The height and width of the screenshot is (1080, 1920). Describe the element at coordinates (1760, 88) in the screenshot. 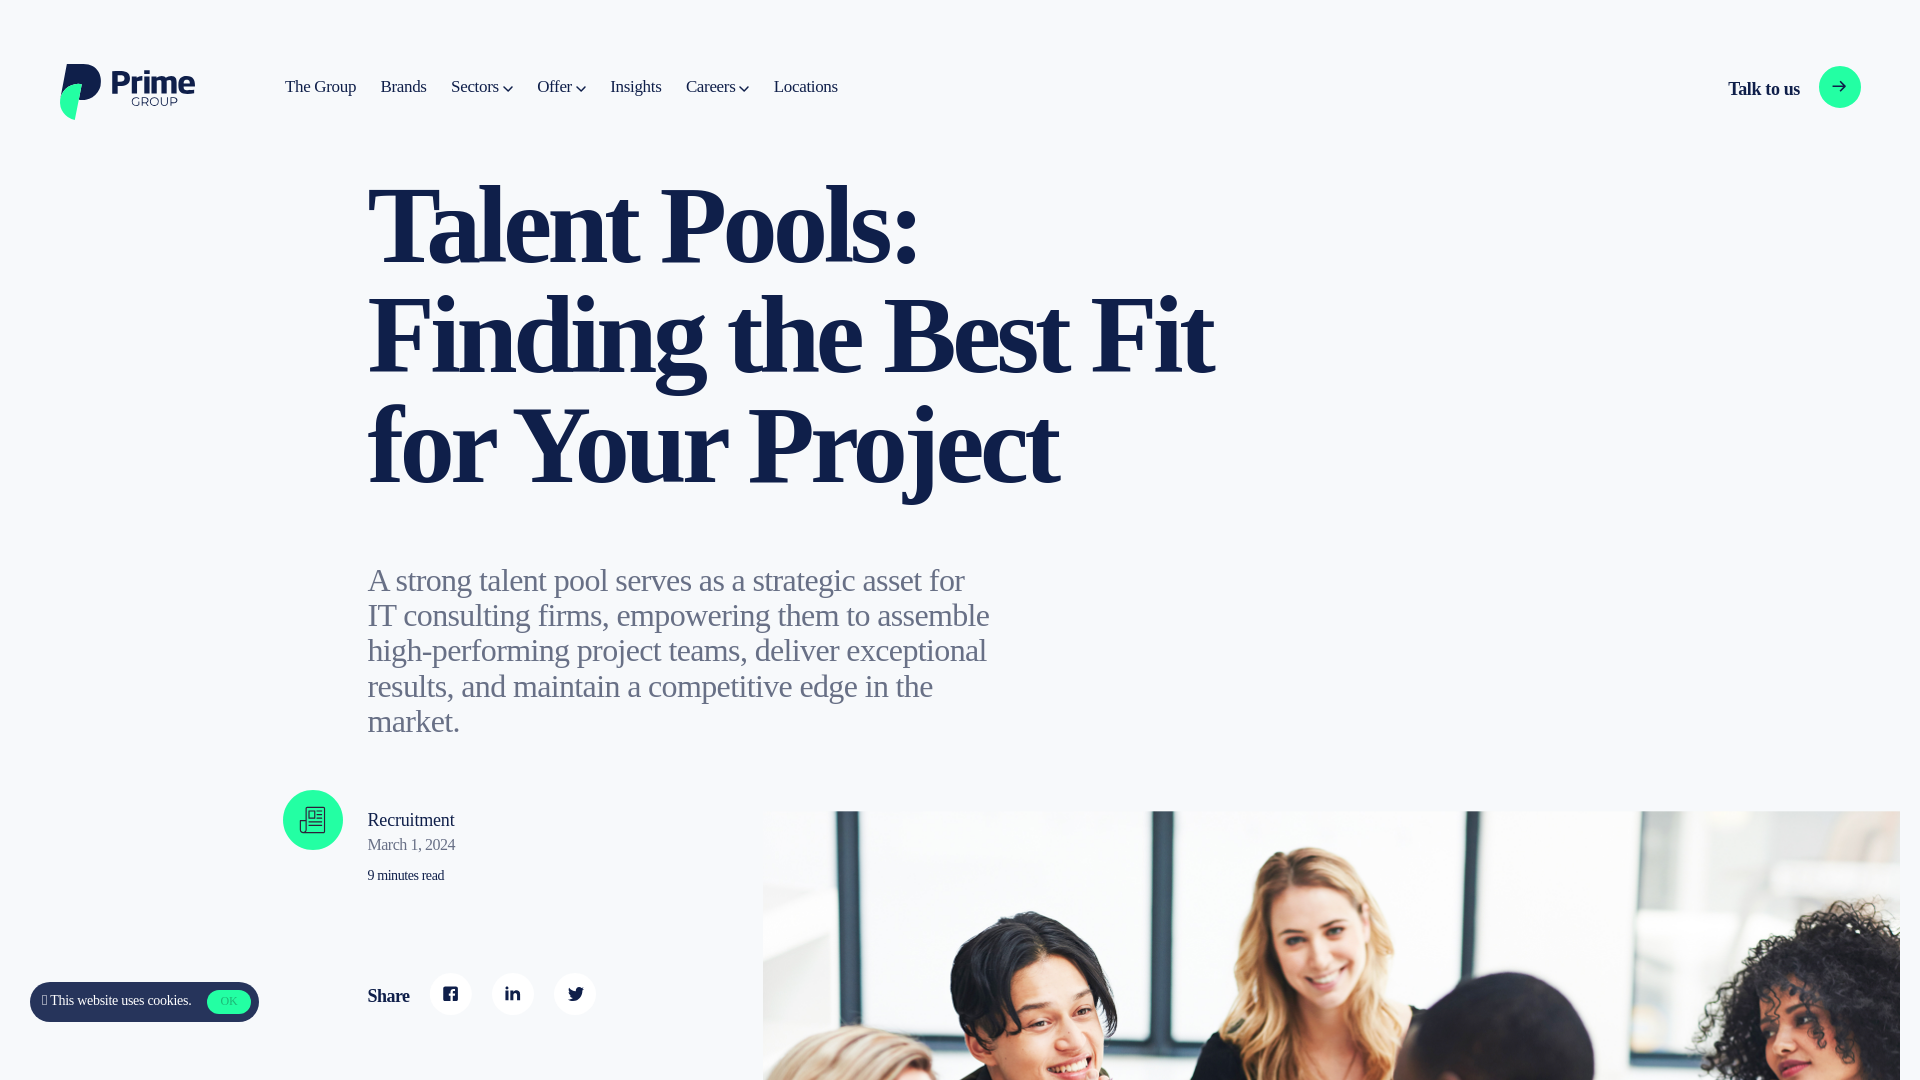

I see `Sectors` at that location.